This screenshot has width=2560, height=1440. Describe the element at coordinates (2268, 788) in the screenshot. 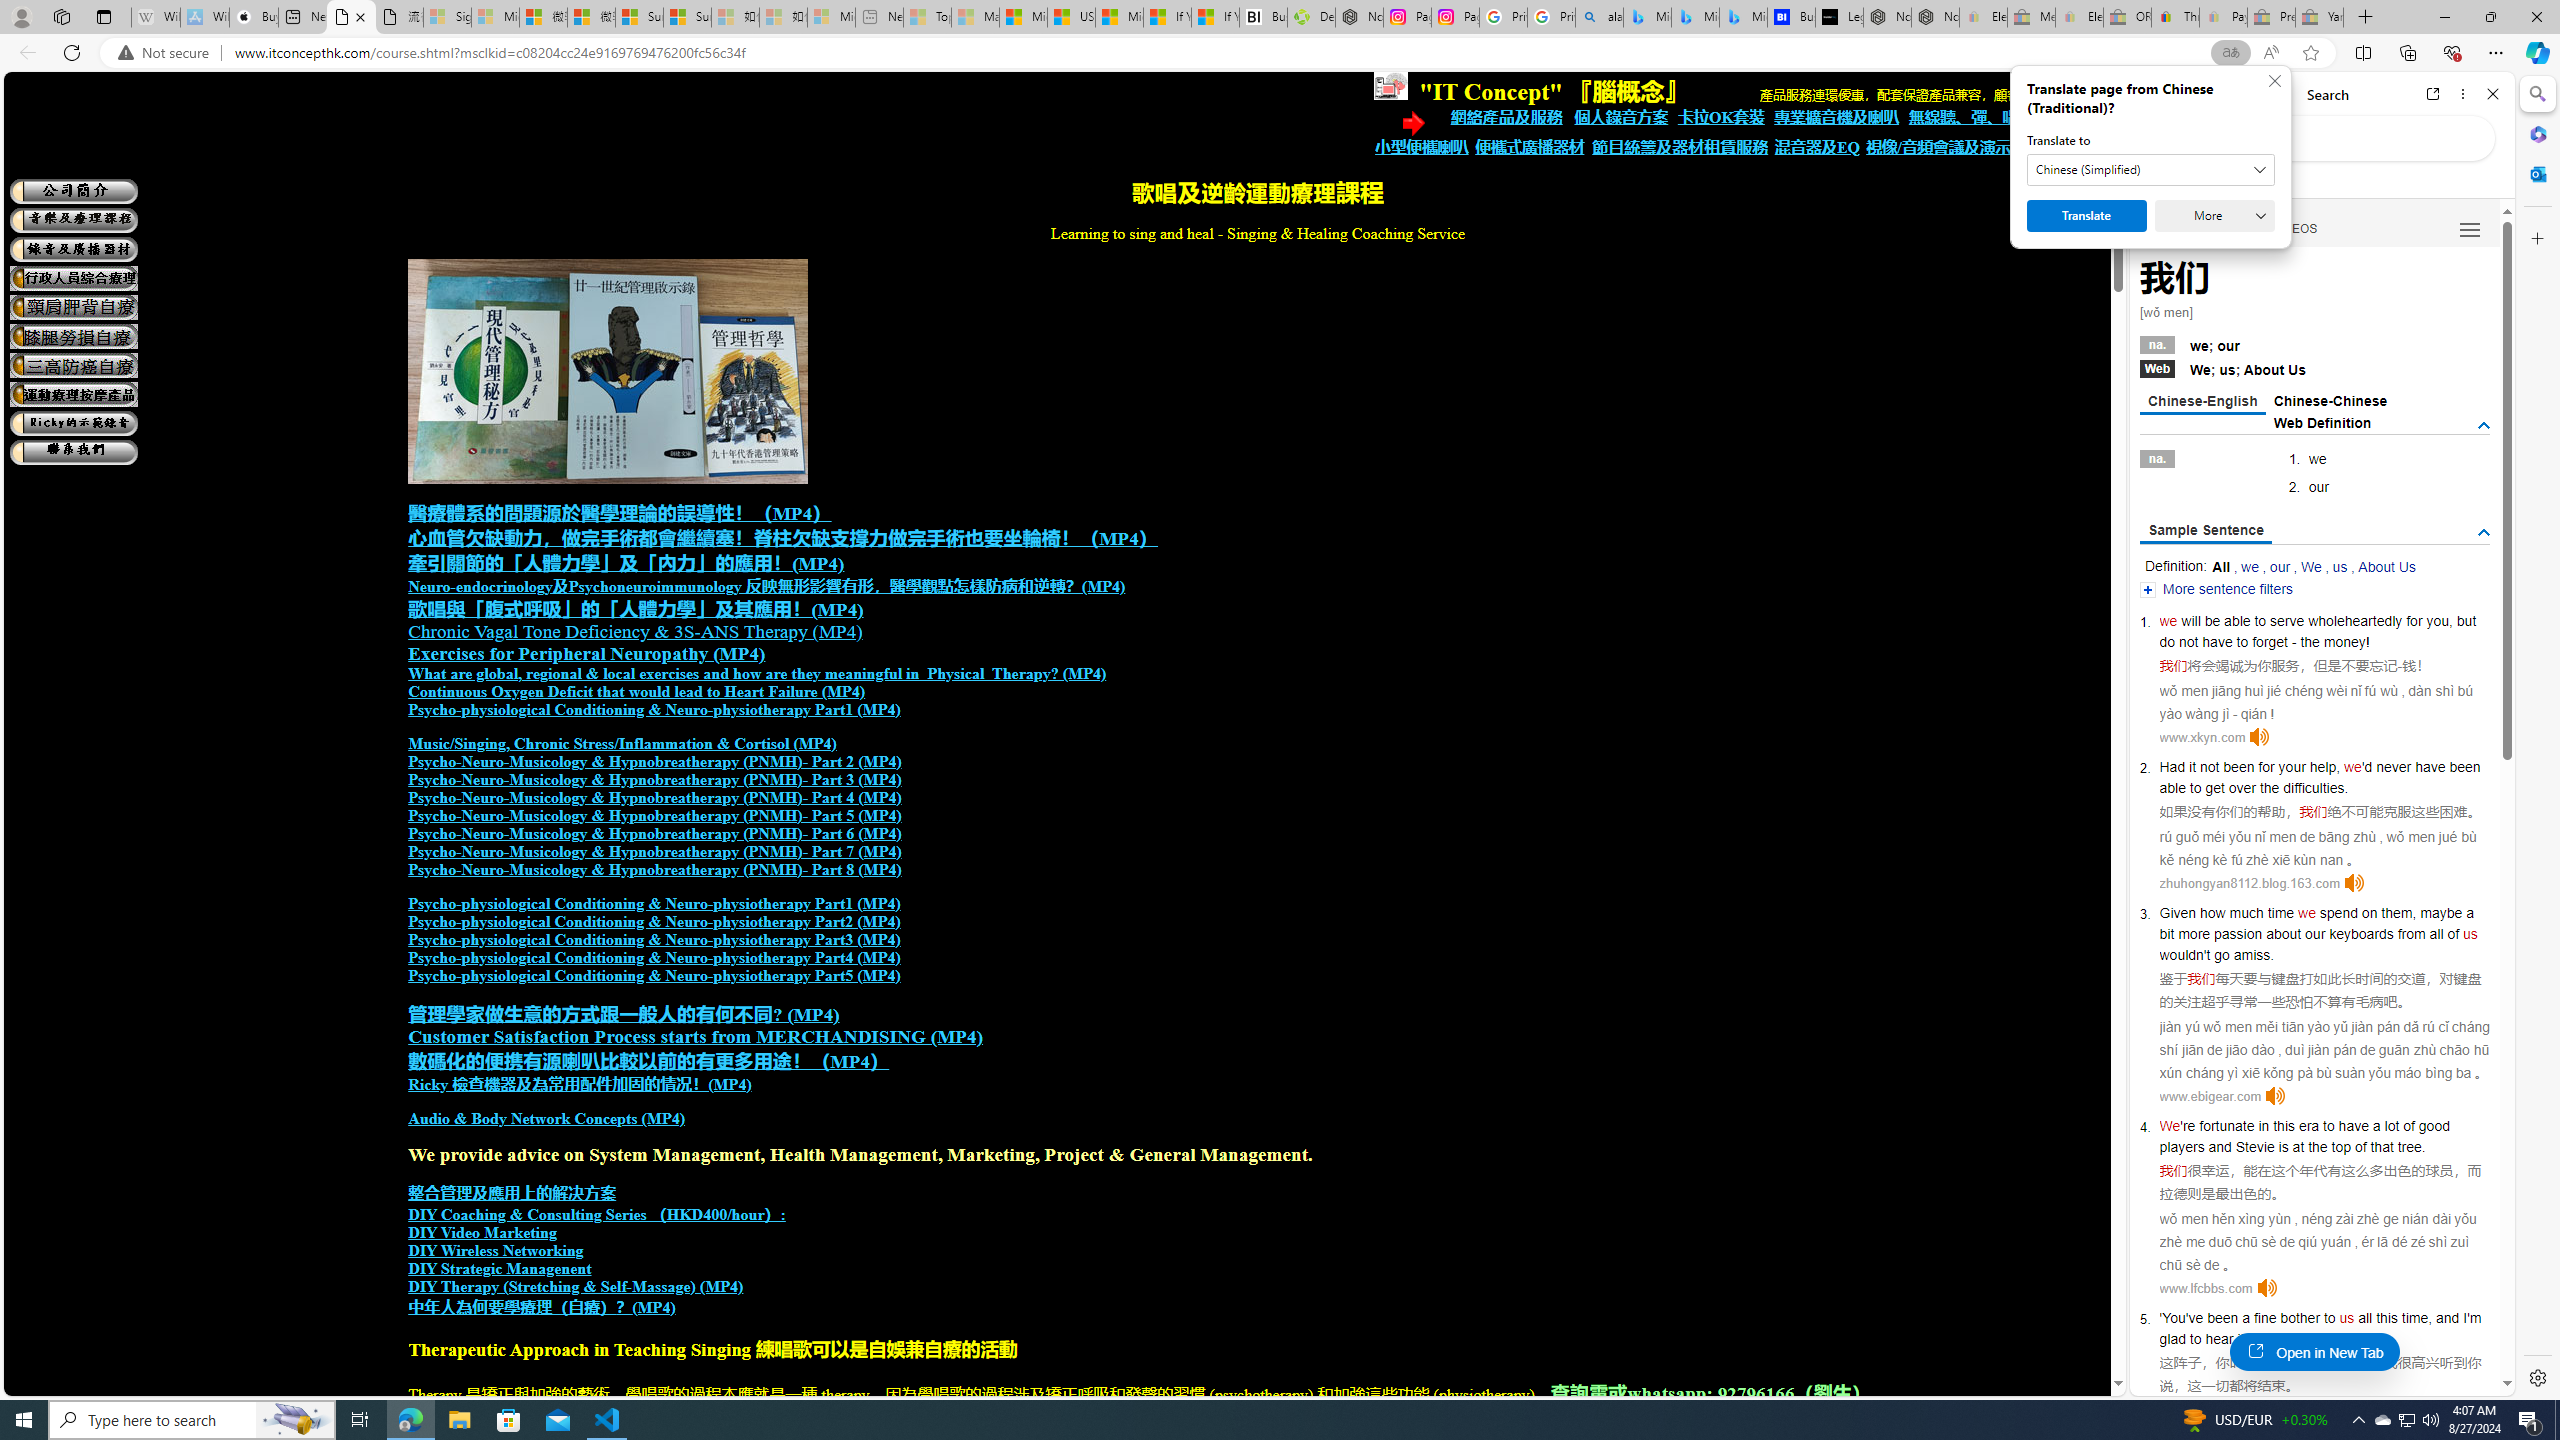

I see `the` at that location.